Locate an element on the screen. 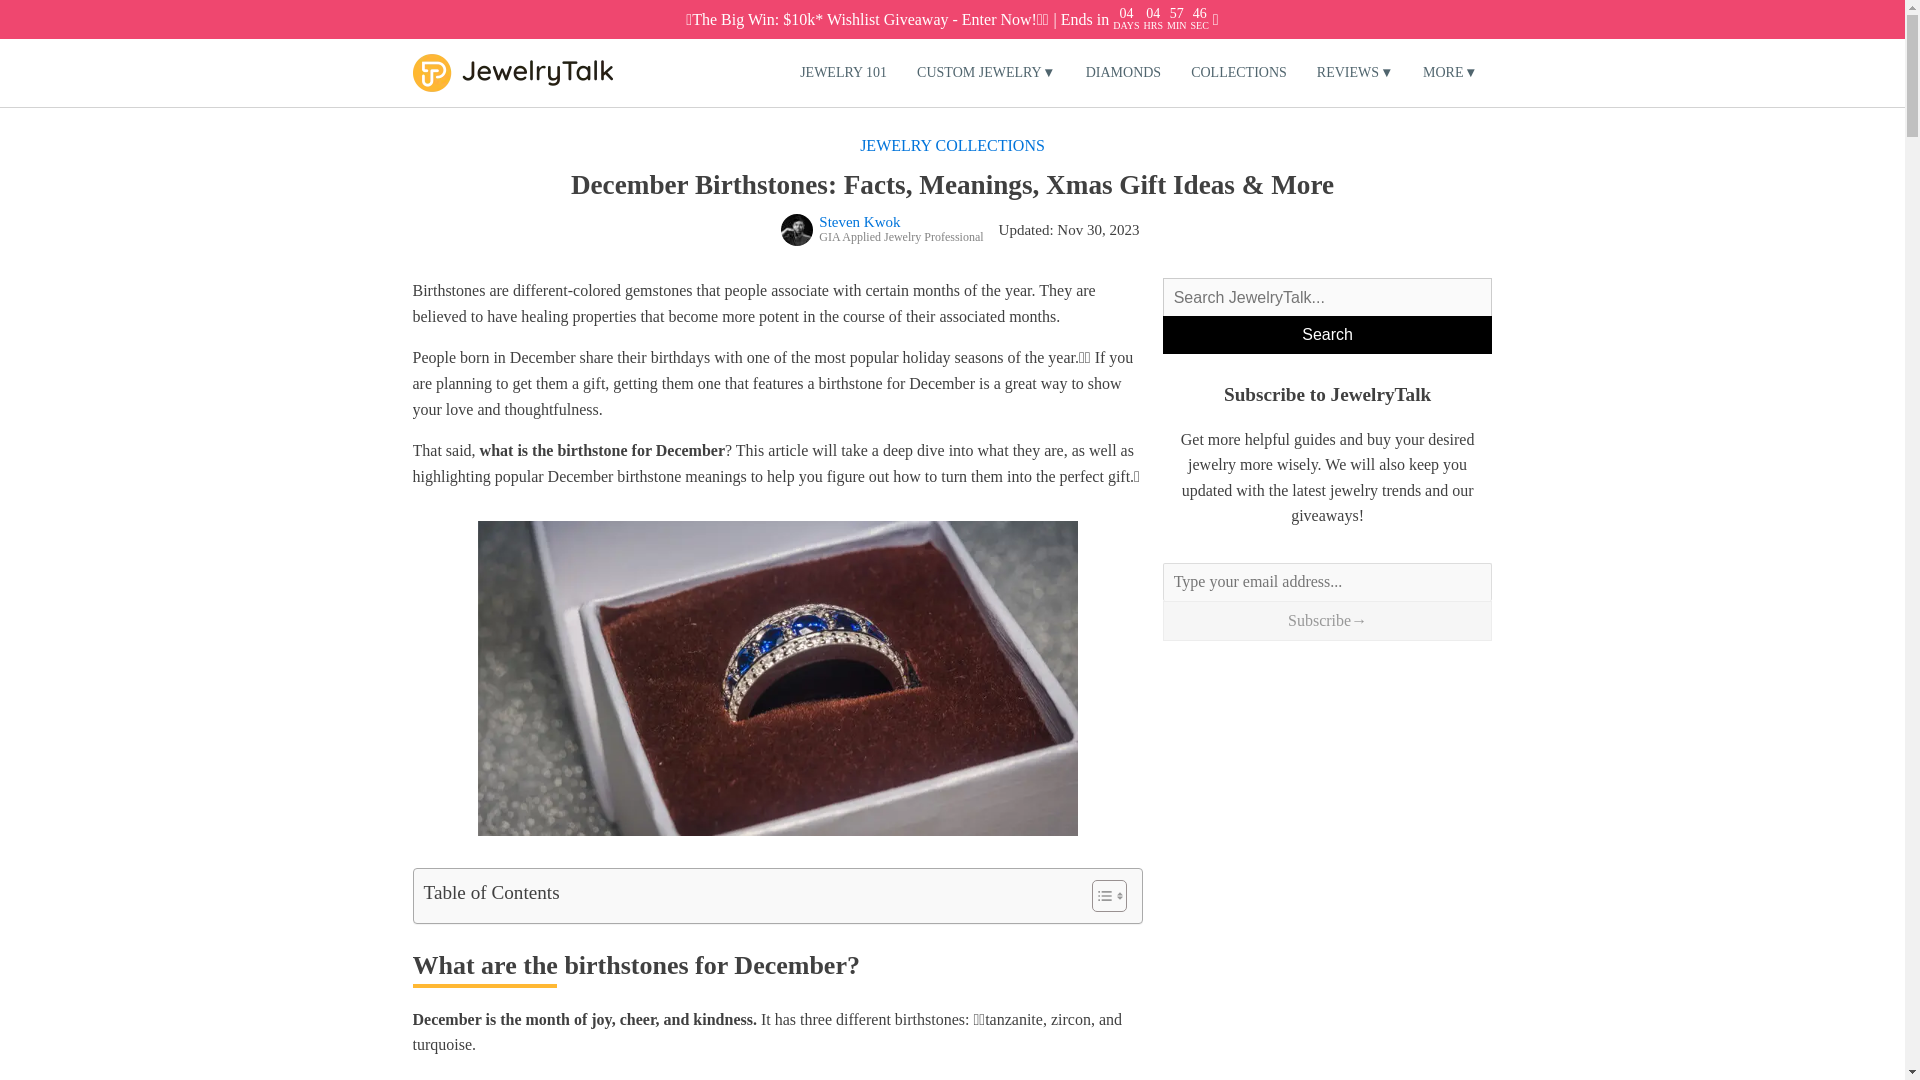 This screenshot has height=1080, width=1920. Steven Kwok is located at coordinates (882, 230).